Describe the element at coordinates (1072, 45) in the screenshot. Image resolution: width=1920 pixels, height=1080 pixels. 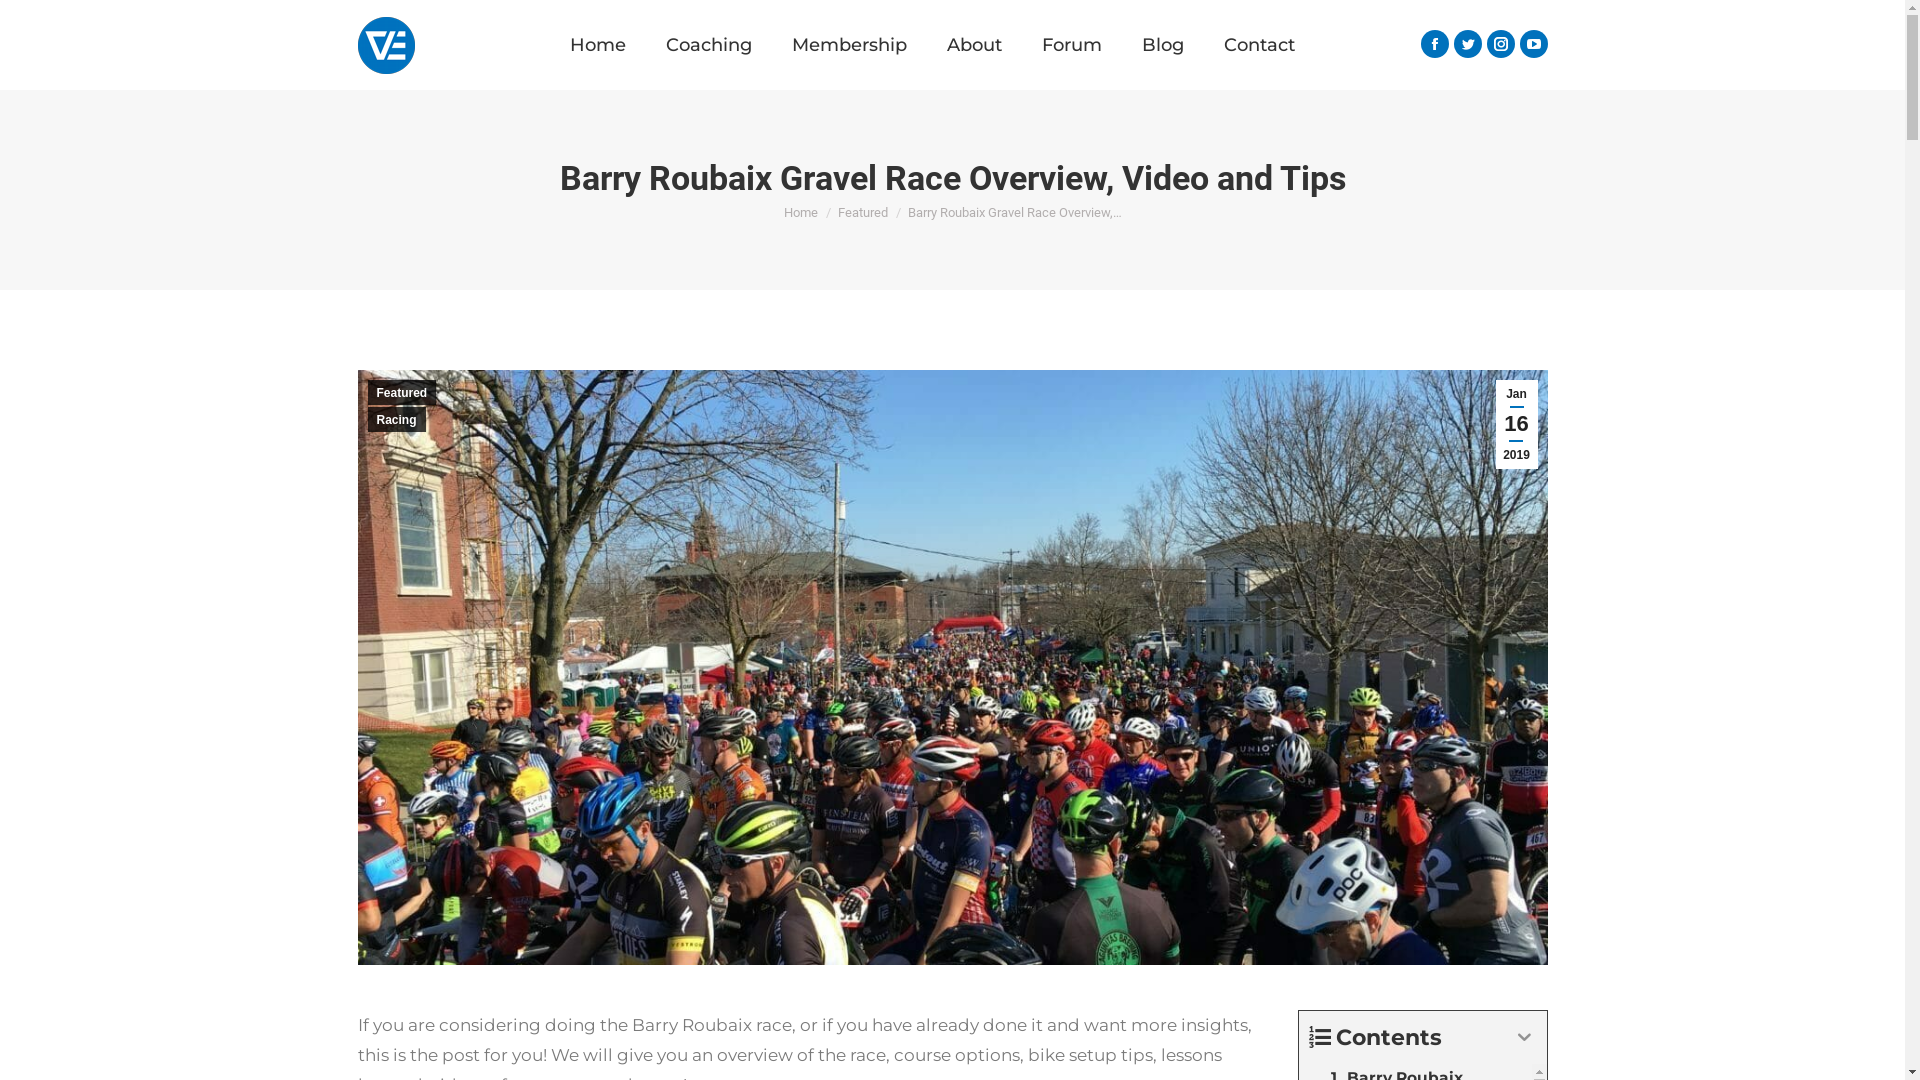
I see `Forum` at that location.